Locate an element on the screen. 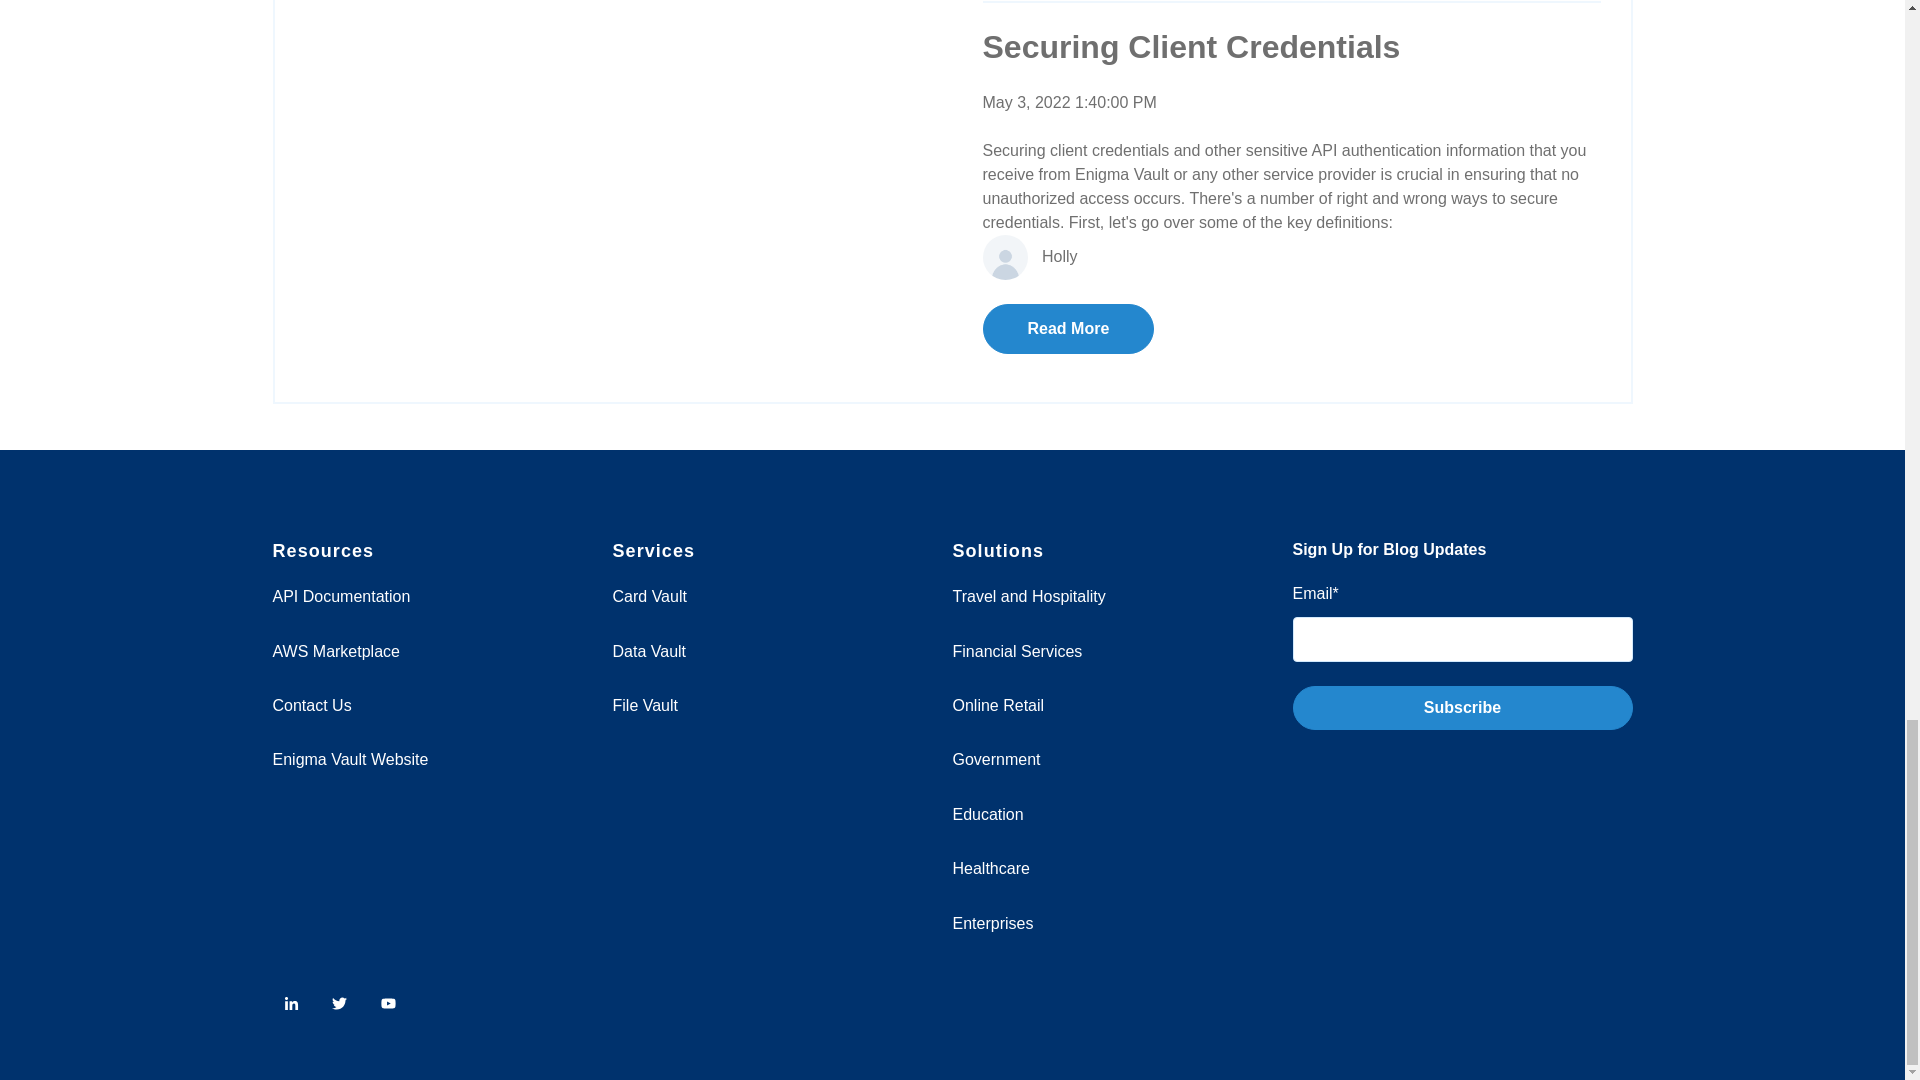 Image resolution: width=1920 pixels, height=1080 pixels. Education is located at coordinates (988, 814).